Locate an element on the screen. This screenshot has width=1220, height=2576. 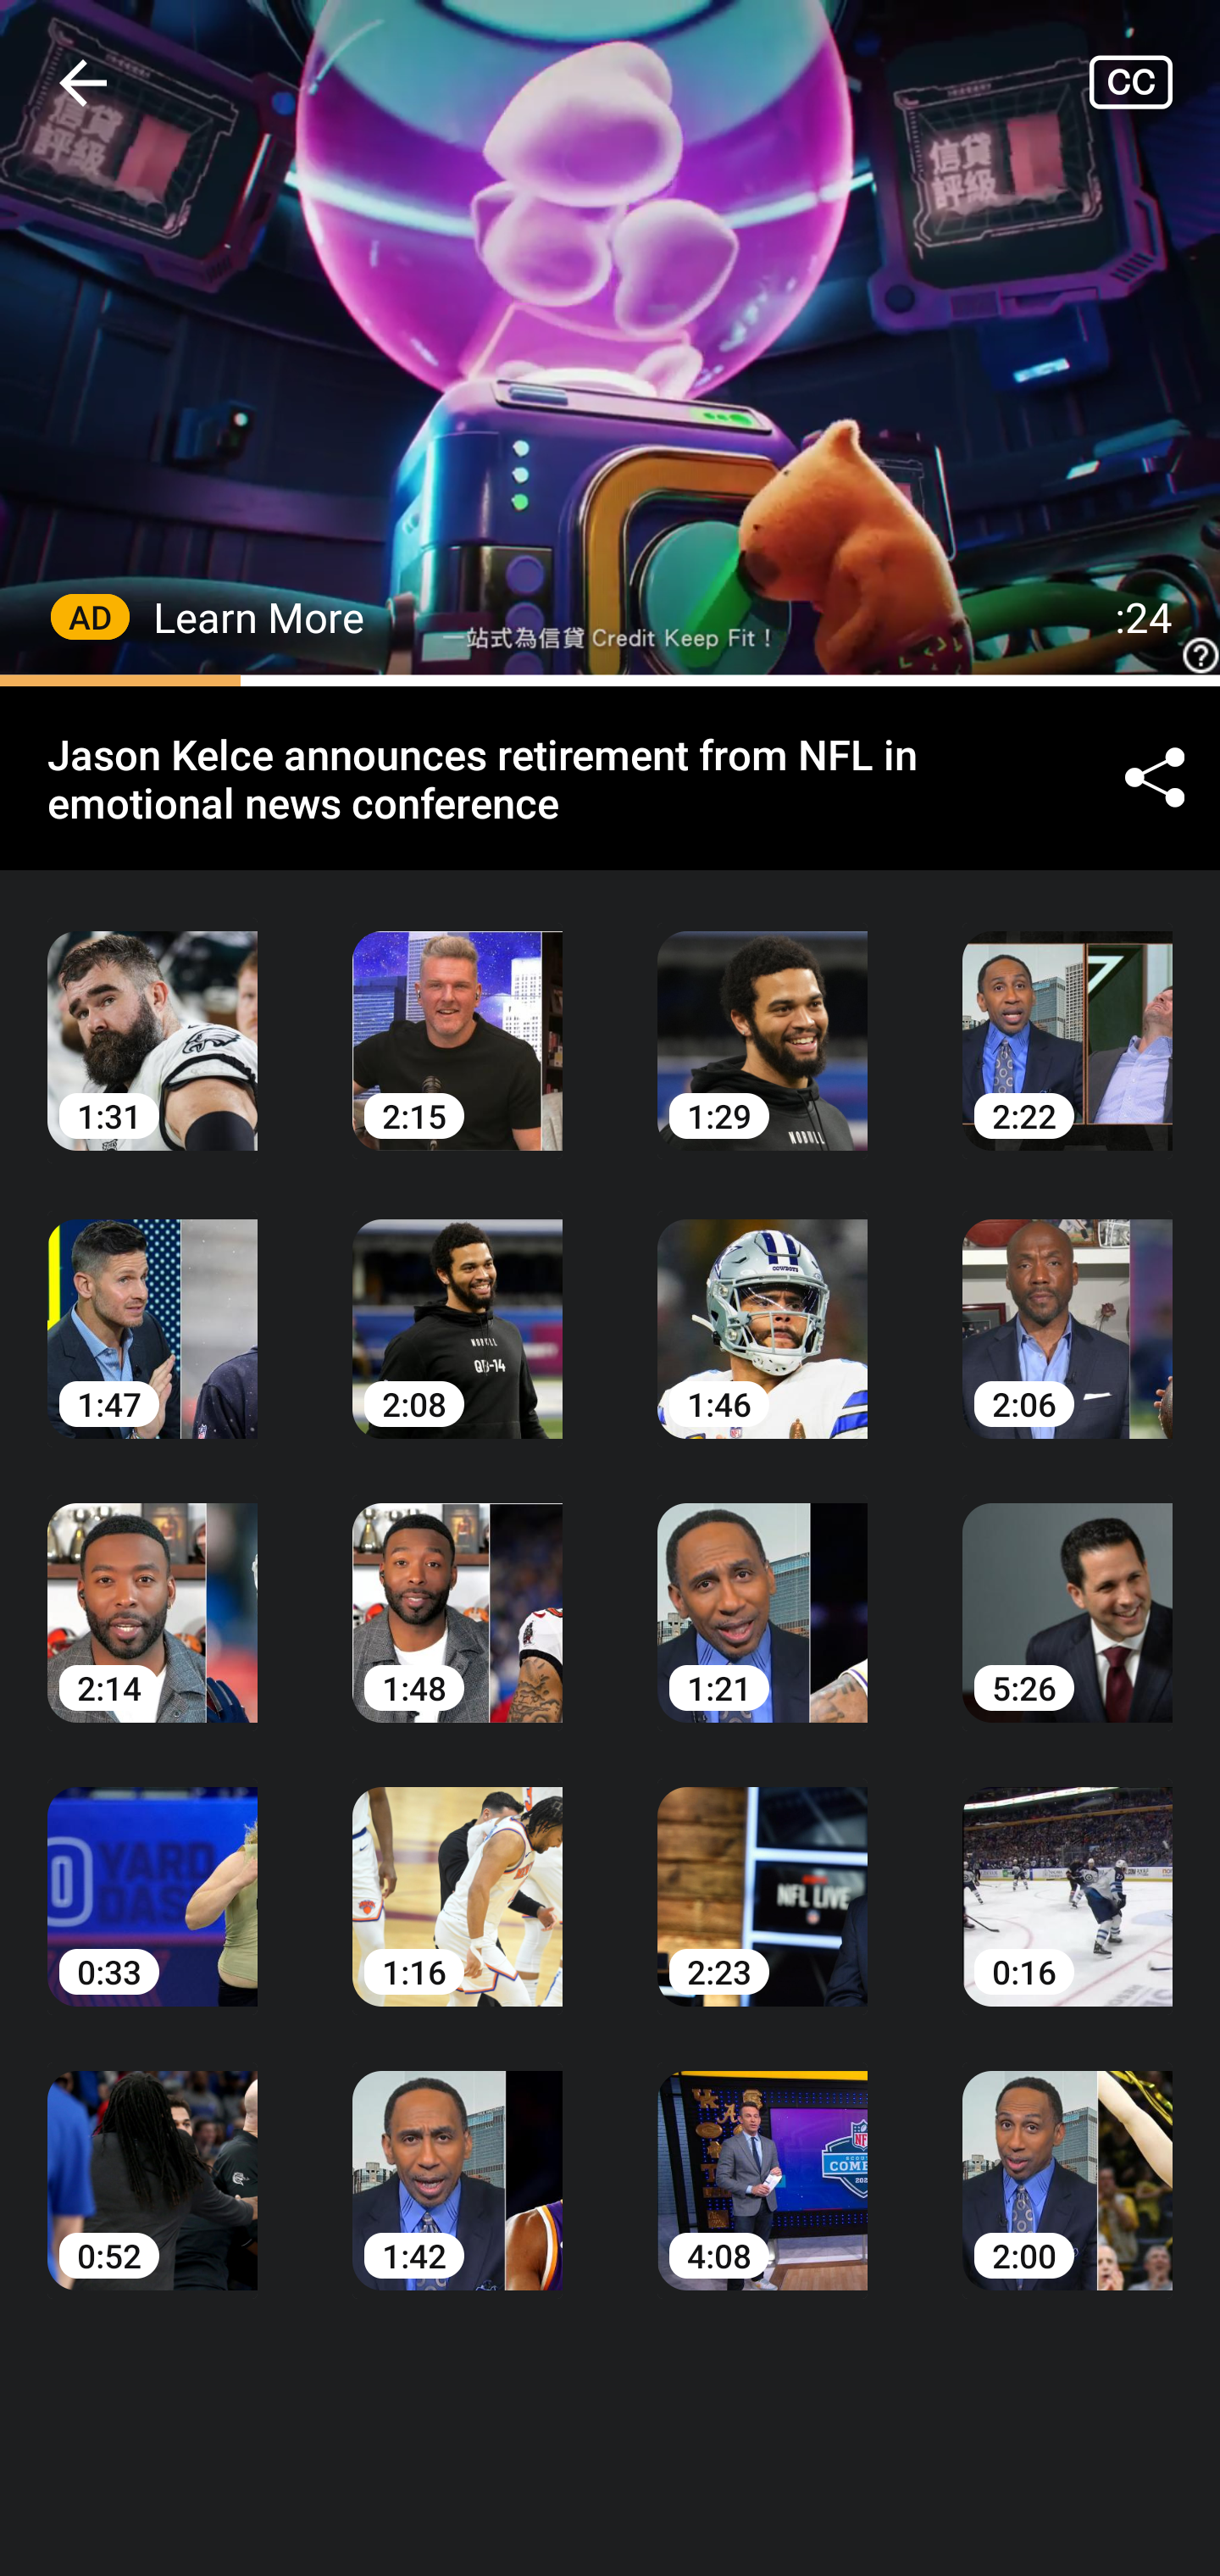
0:52 is located at coordinates (152, 2156).